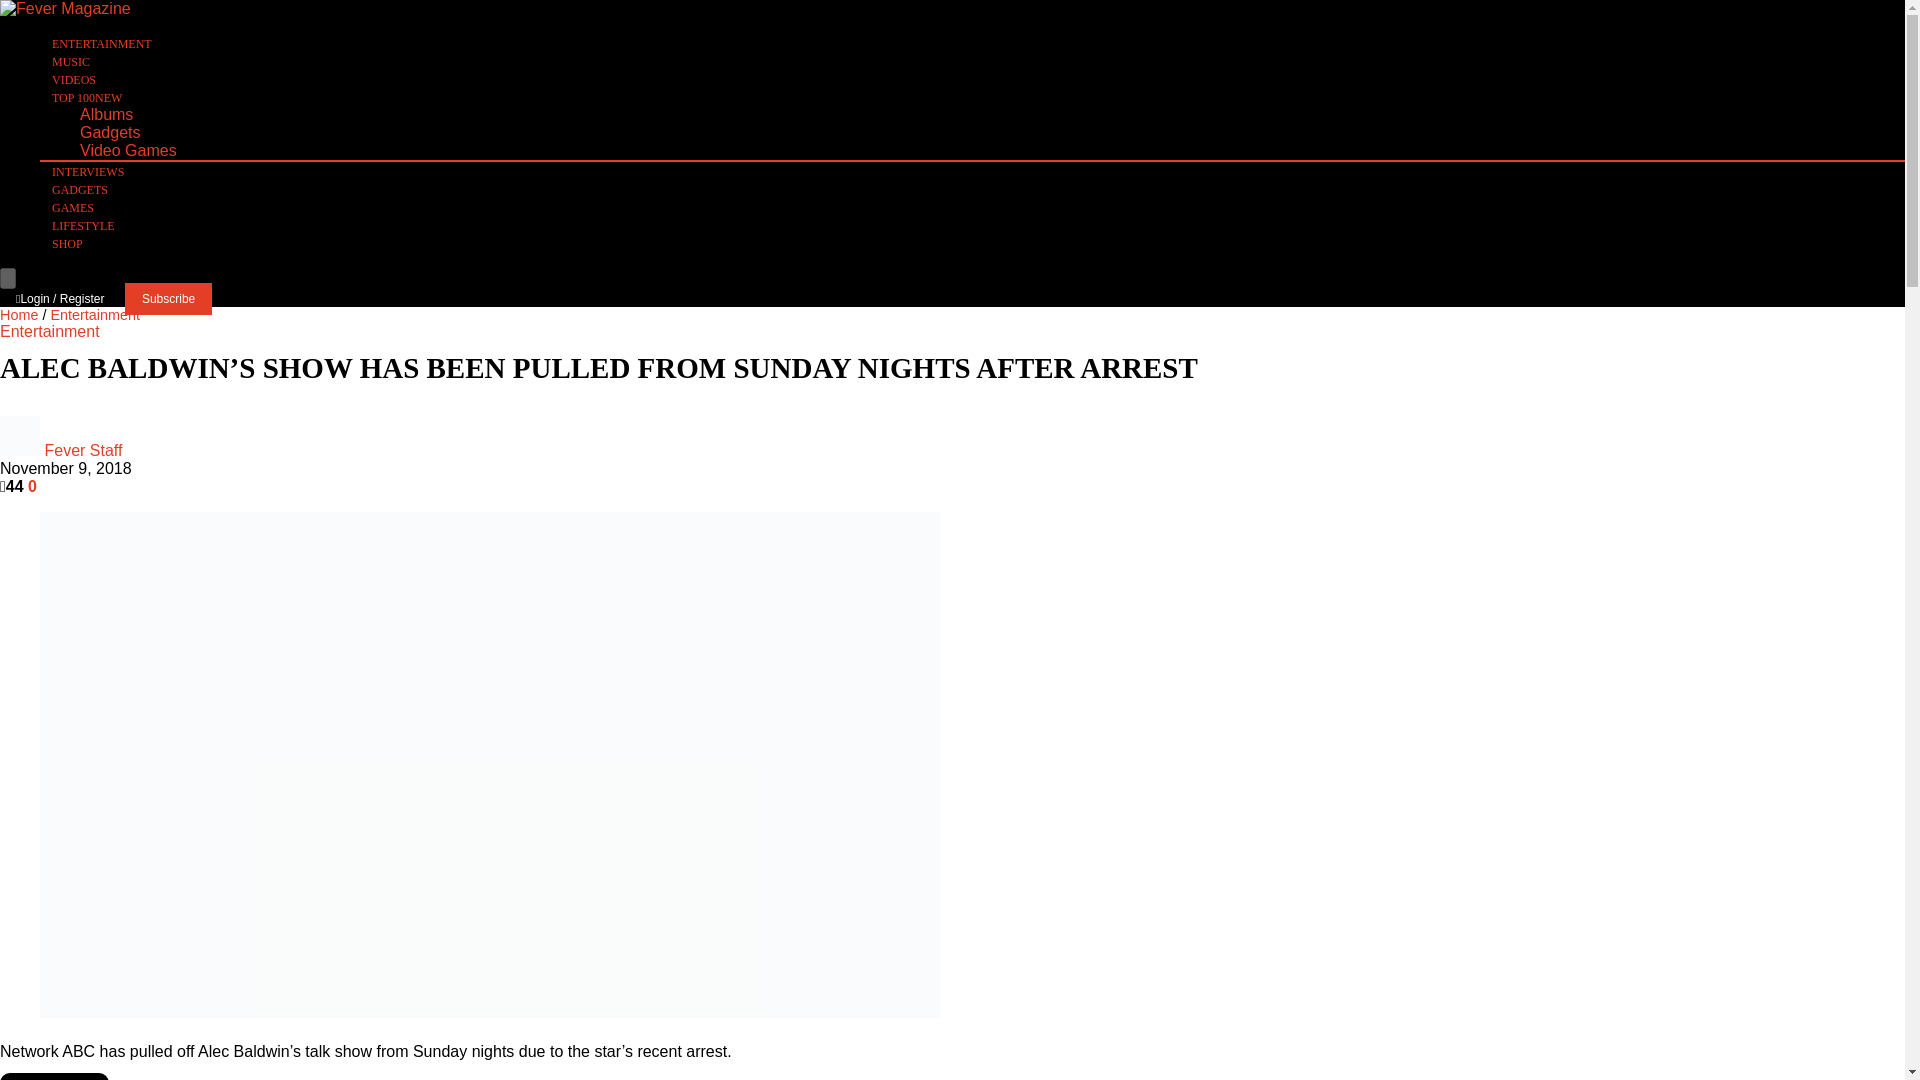 The width and height of the screenshot is (1920, 1080). What do you see at coordinates (67, 246) in the screenshot?
I see `SHOP` at bounding box center [67, 246].